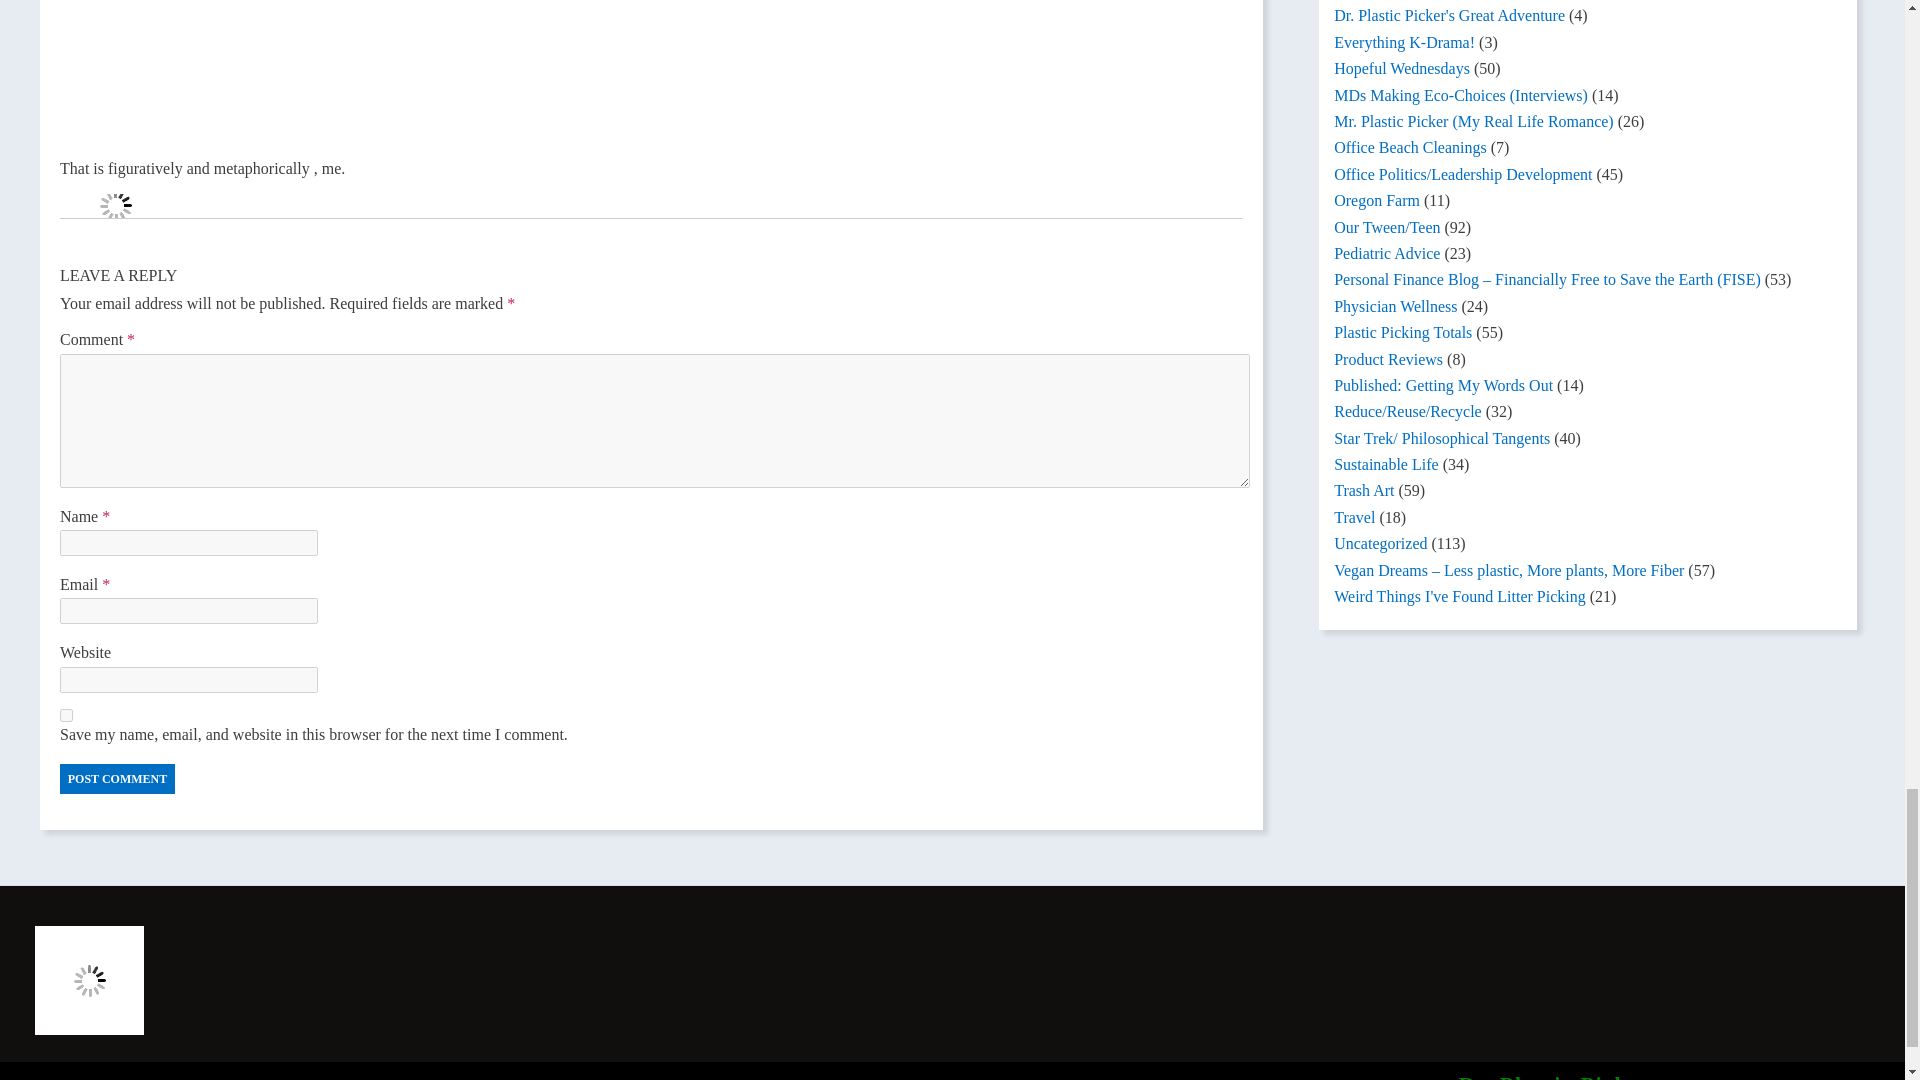 Image resolution: width=1920 pixels, height=1080 pixels. Describe the element at coordinates (66, 715) in the screenshot. I see `yes` at that location.